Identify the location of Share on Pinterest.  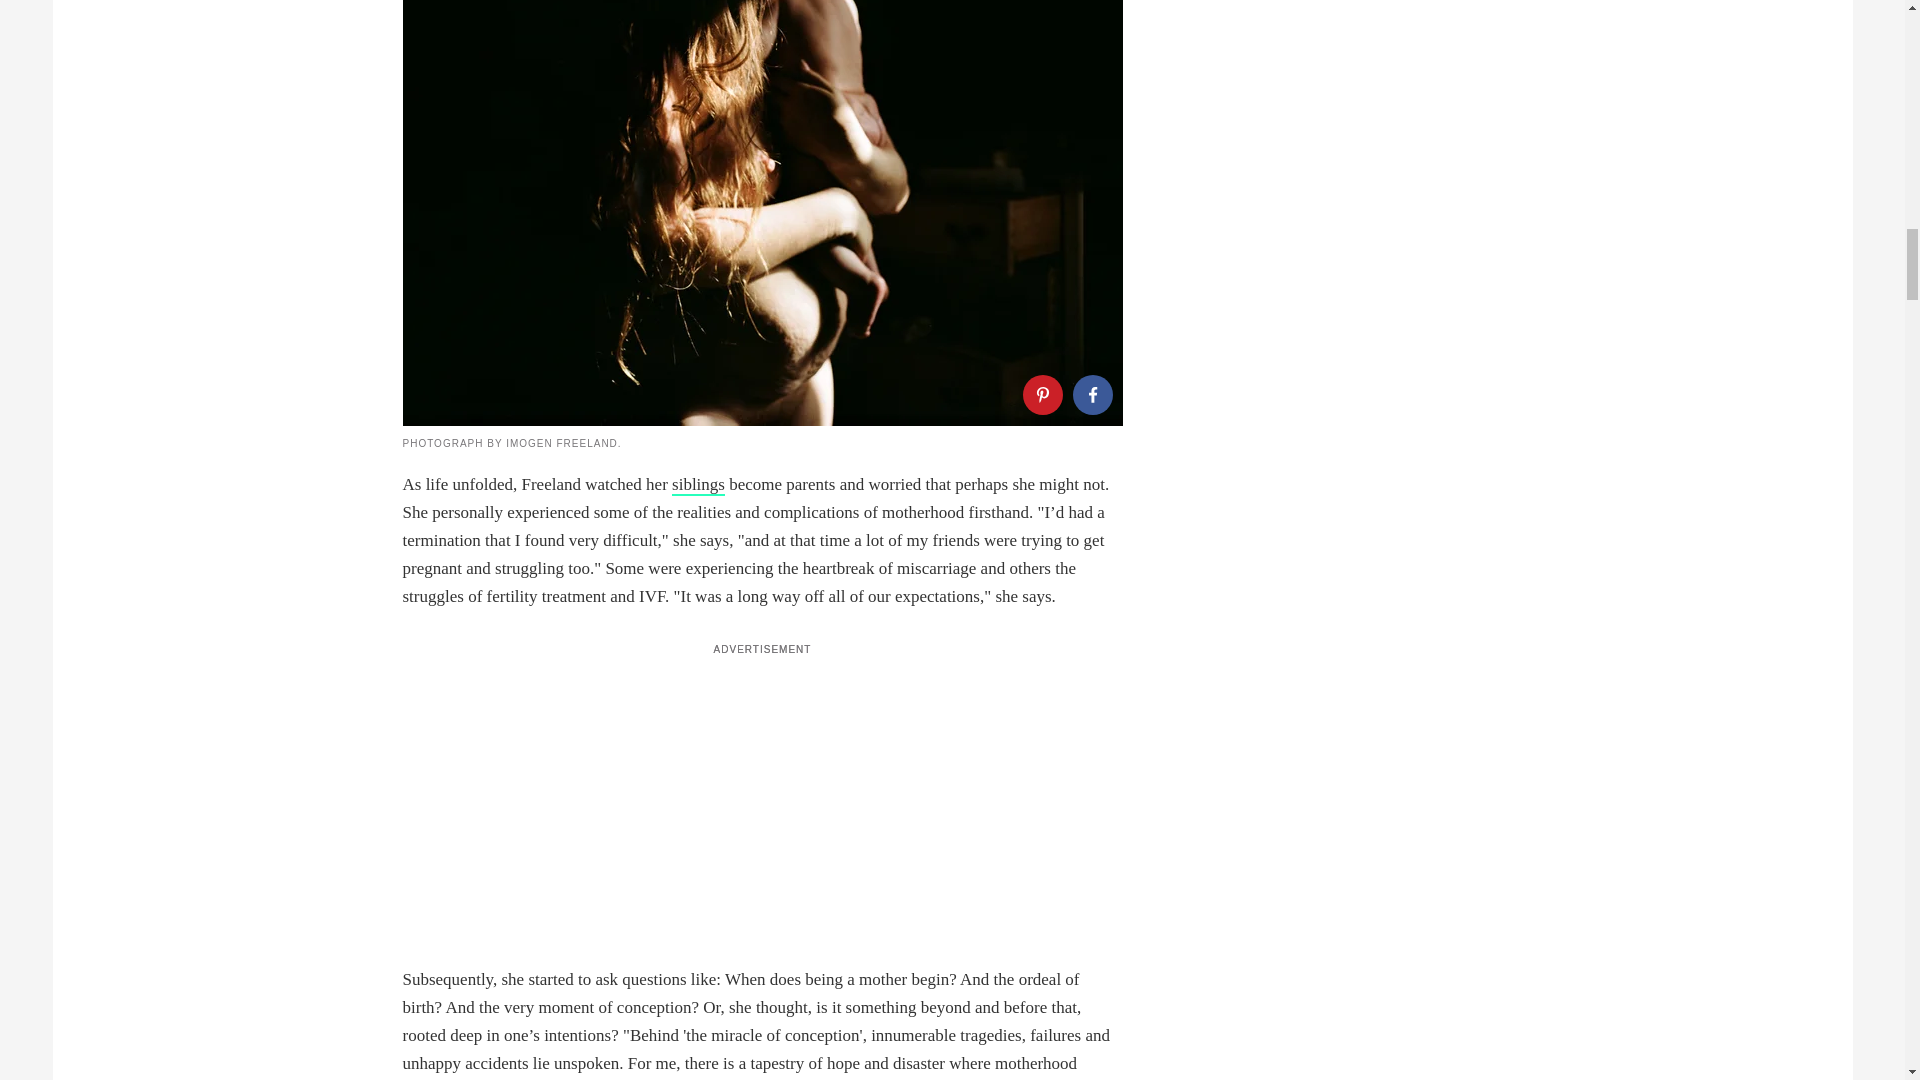
(1041, 394).